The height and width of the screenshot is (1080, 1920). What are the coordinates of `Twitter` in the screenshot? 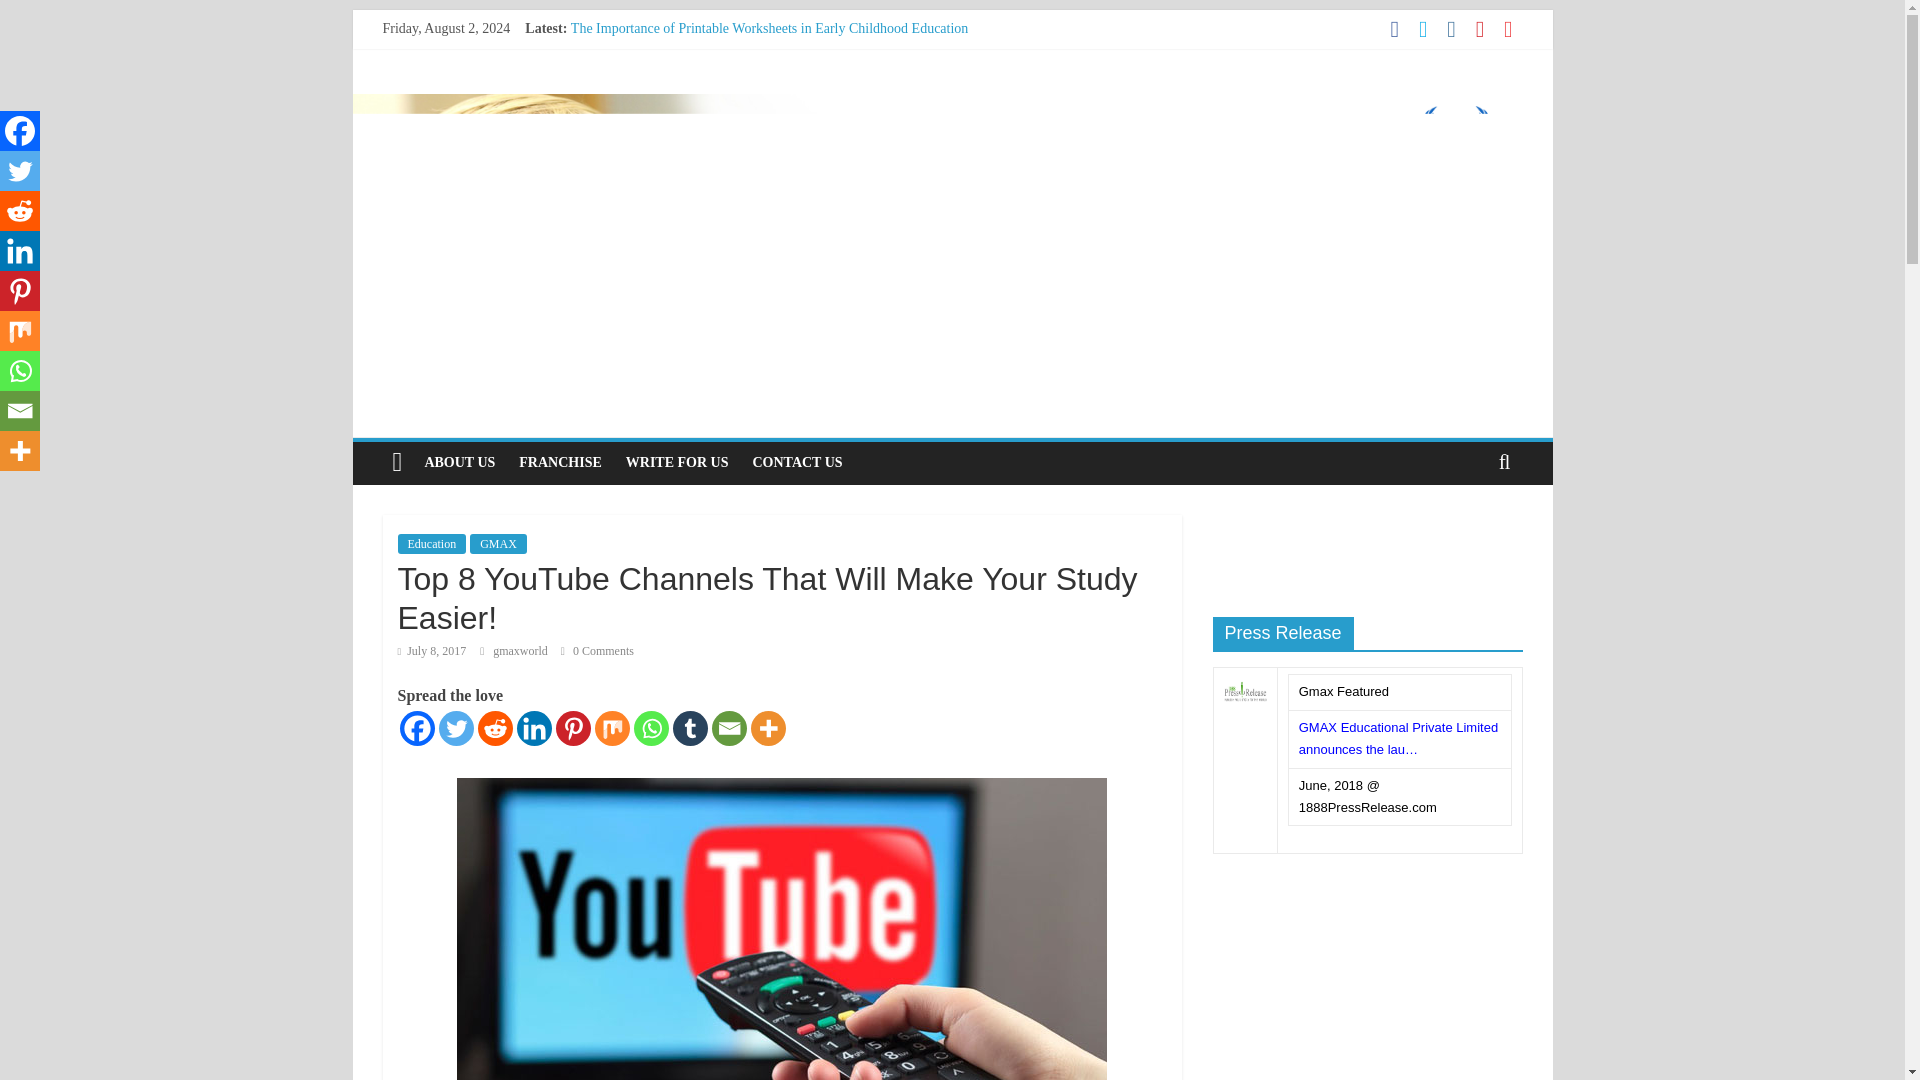 It's located at (454, 728).